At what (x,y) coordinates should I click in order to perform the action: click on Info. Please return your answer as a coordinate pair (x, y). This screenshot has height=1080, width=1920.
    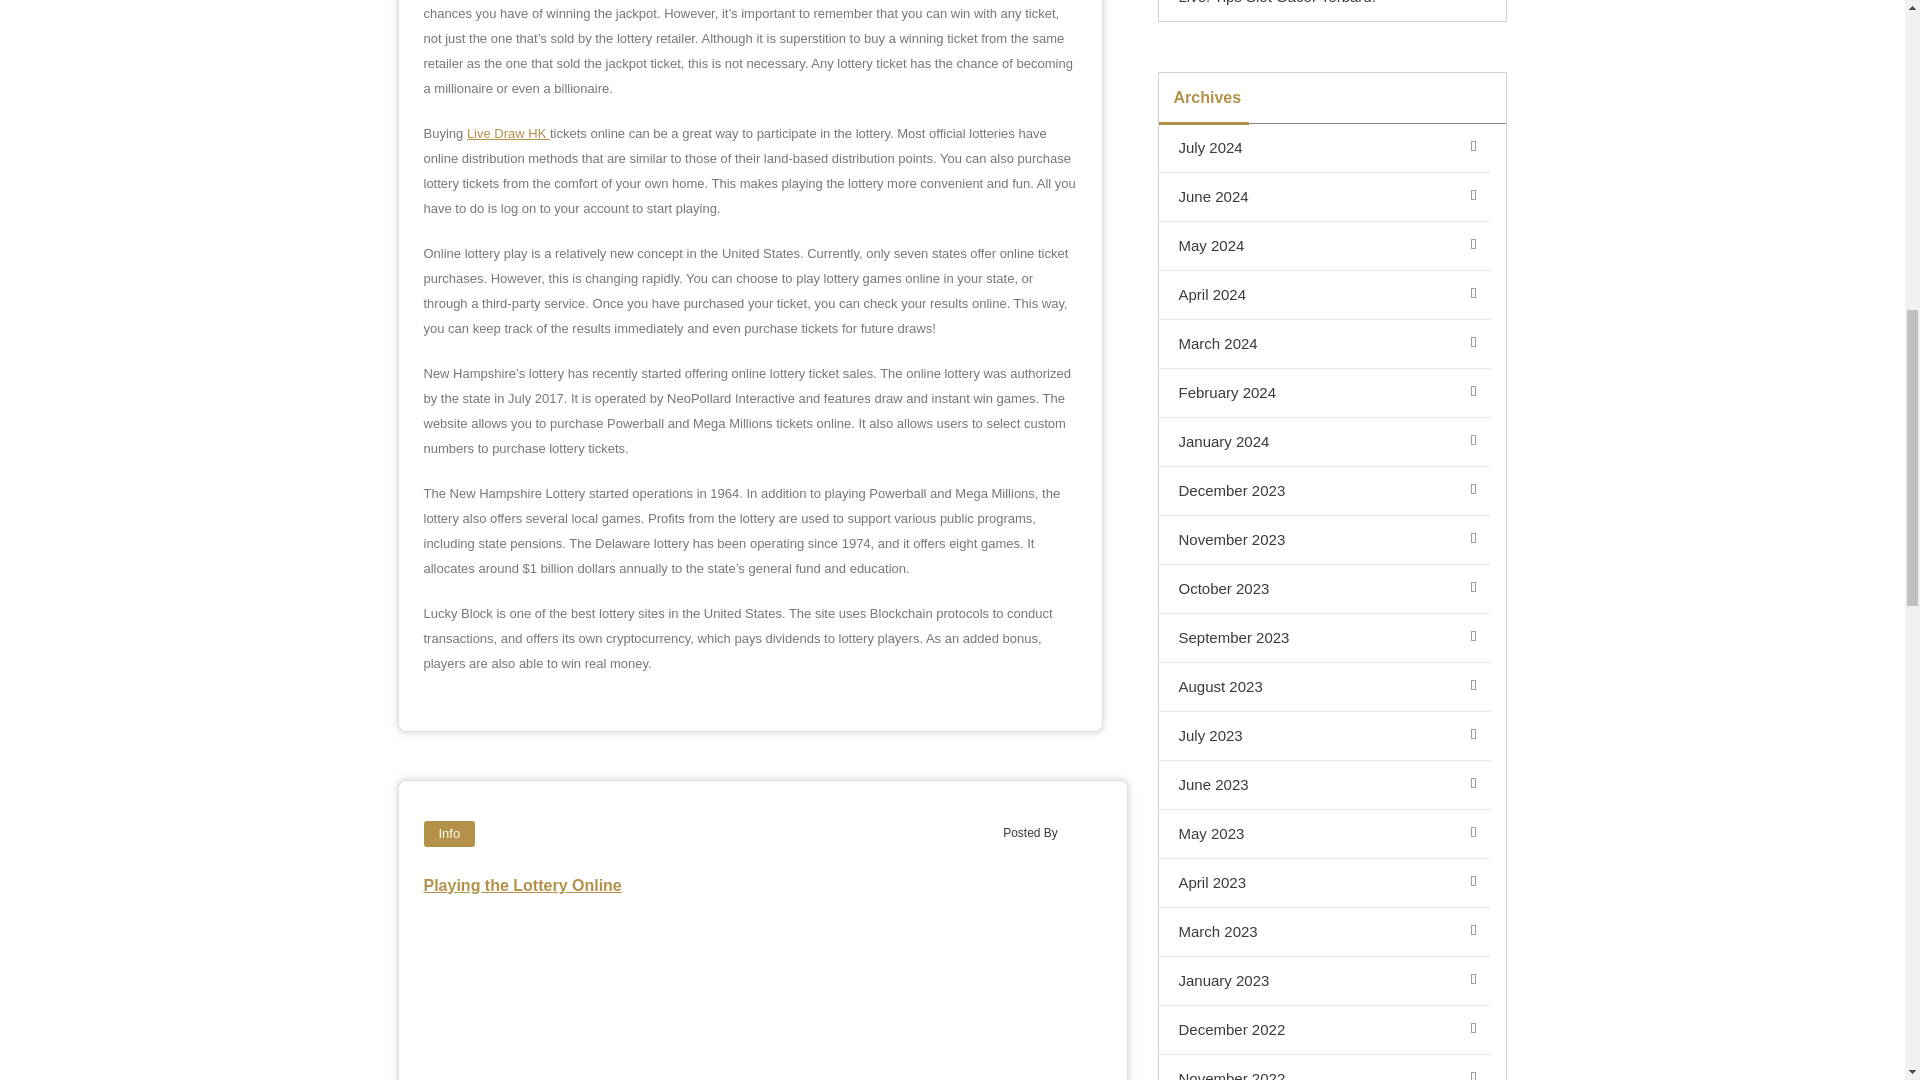
    Looking at the image, I should click on (450, 833).